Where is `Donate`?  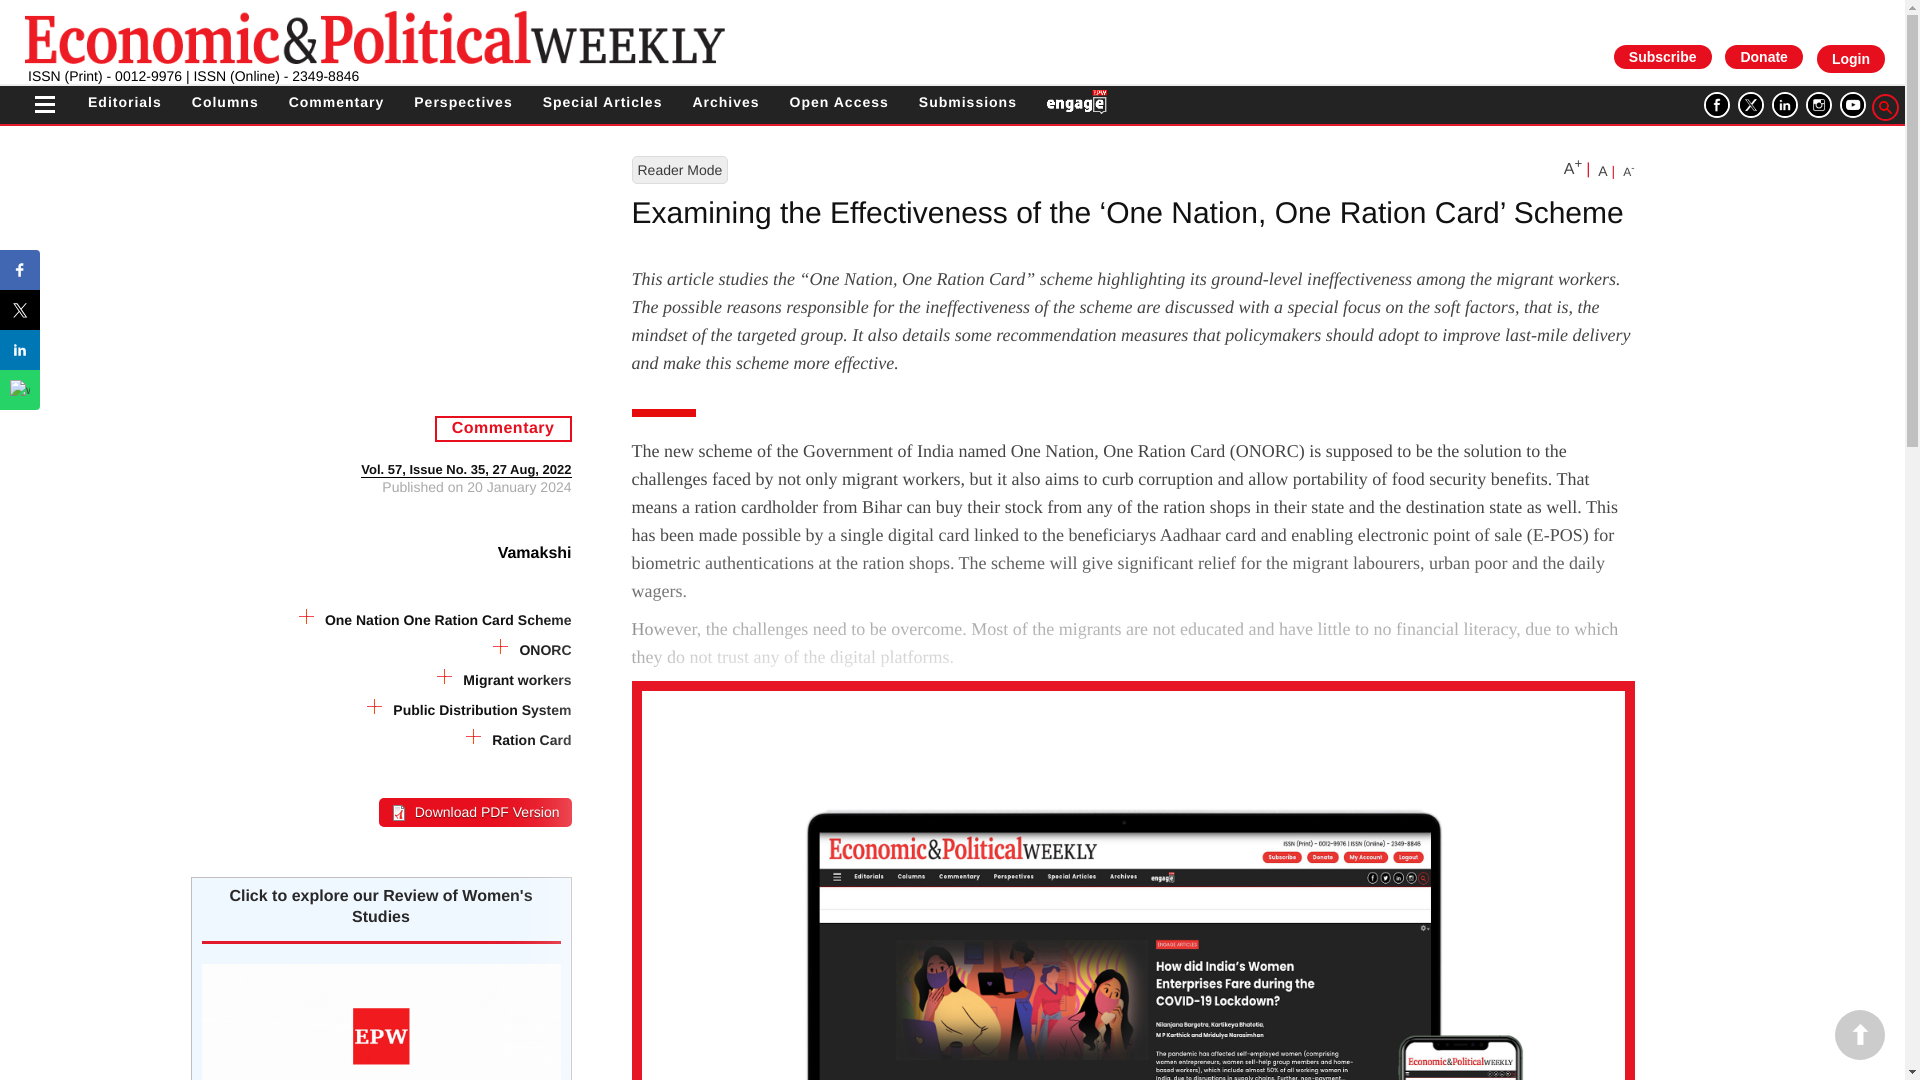 Donate is located at coordinates (1763, 56).